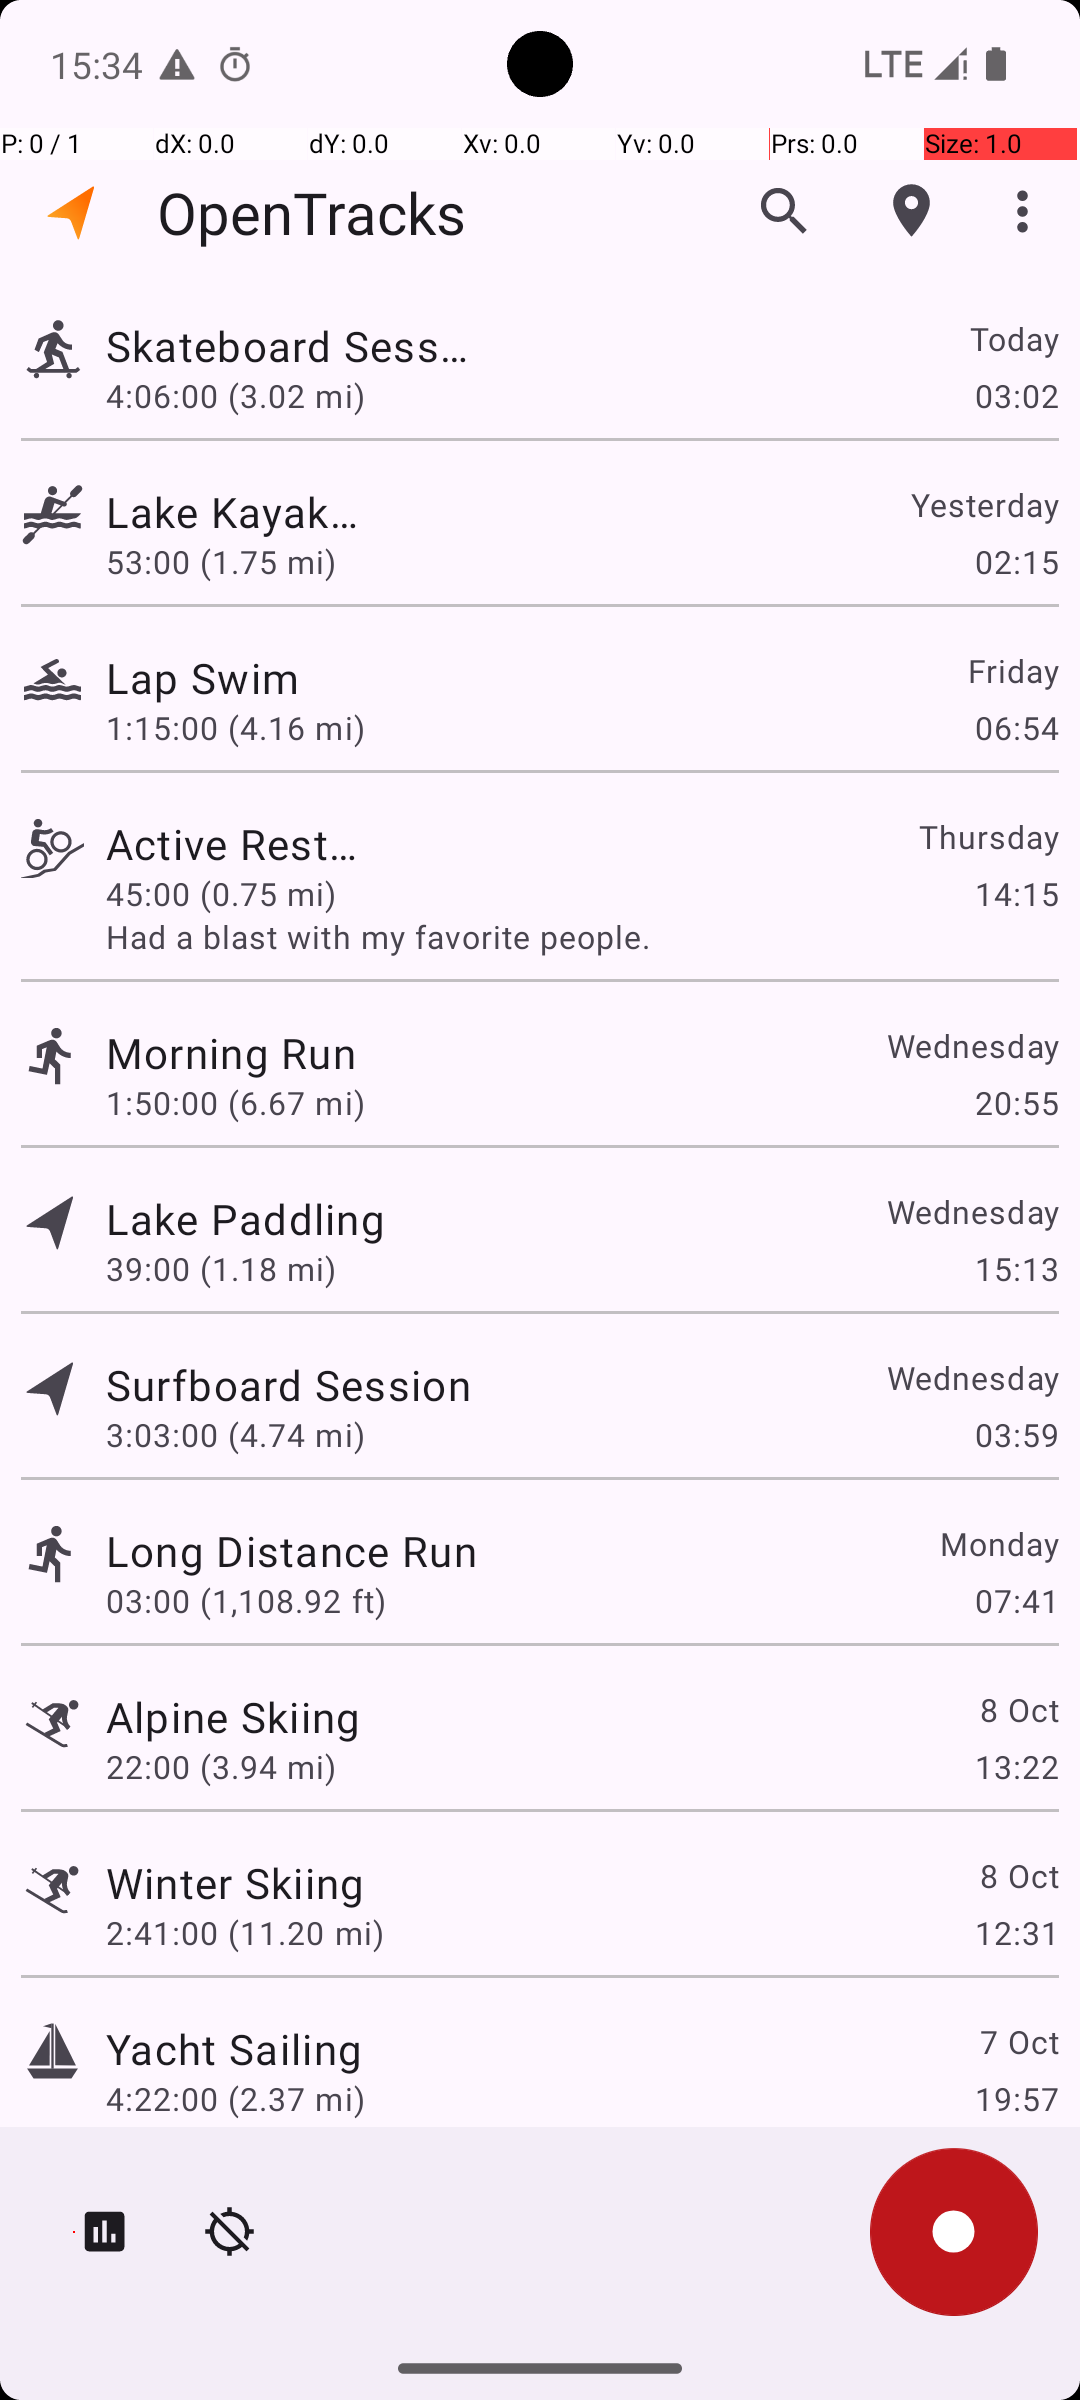 The height and width of the screenshot is (2400, 1080). I want to click on Long Distance Run, so click(292, 1550).